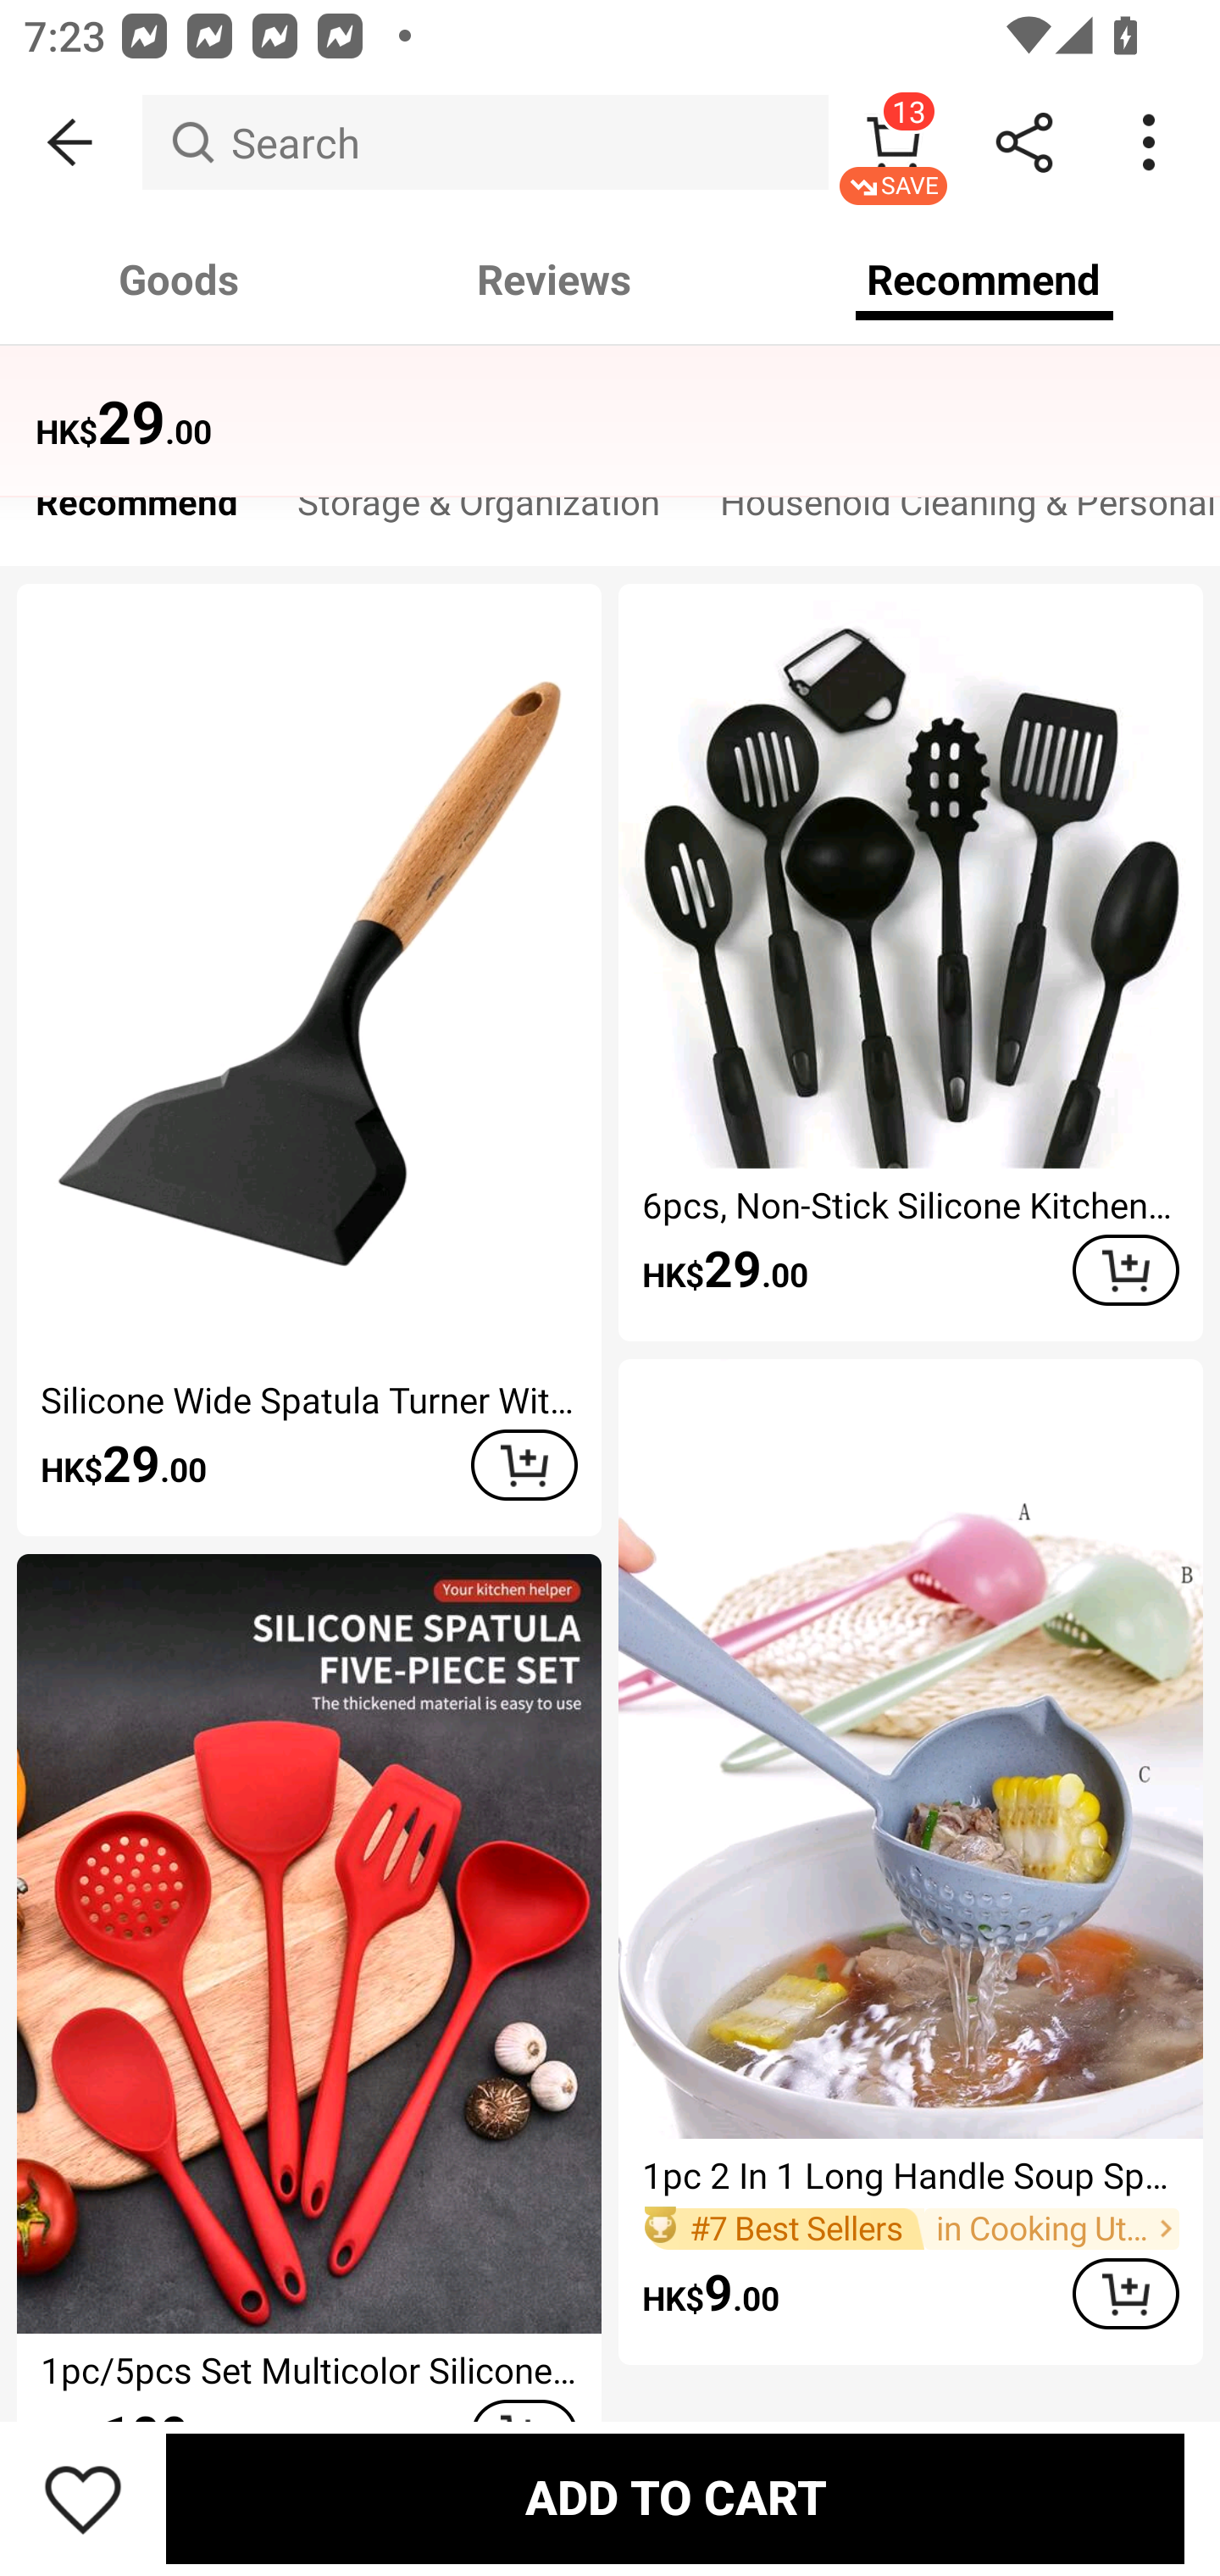 The width and height of the screenshot is (1220, 2576). I want to click on Household Cleaning & Personal Care, so click(956, 510).